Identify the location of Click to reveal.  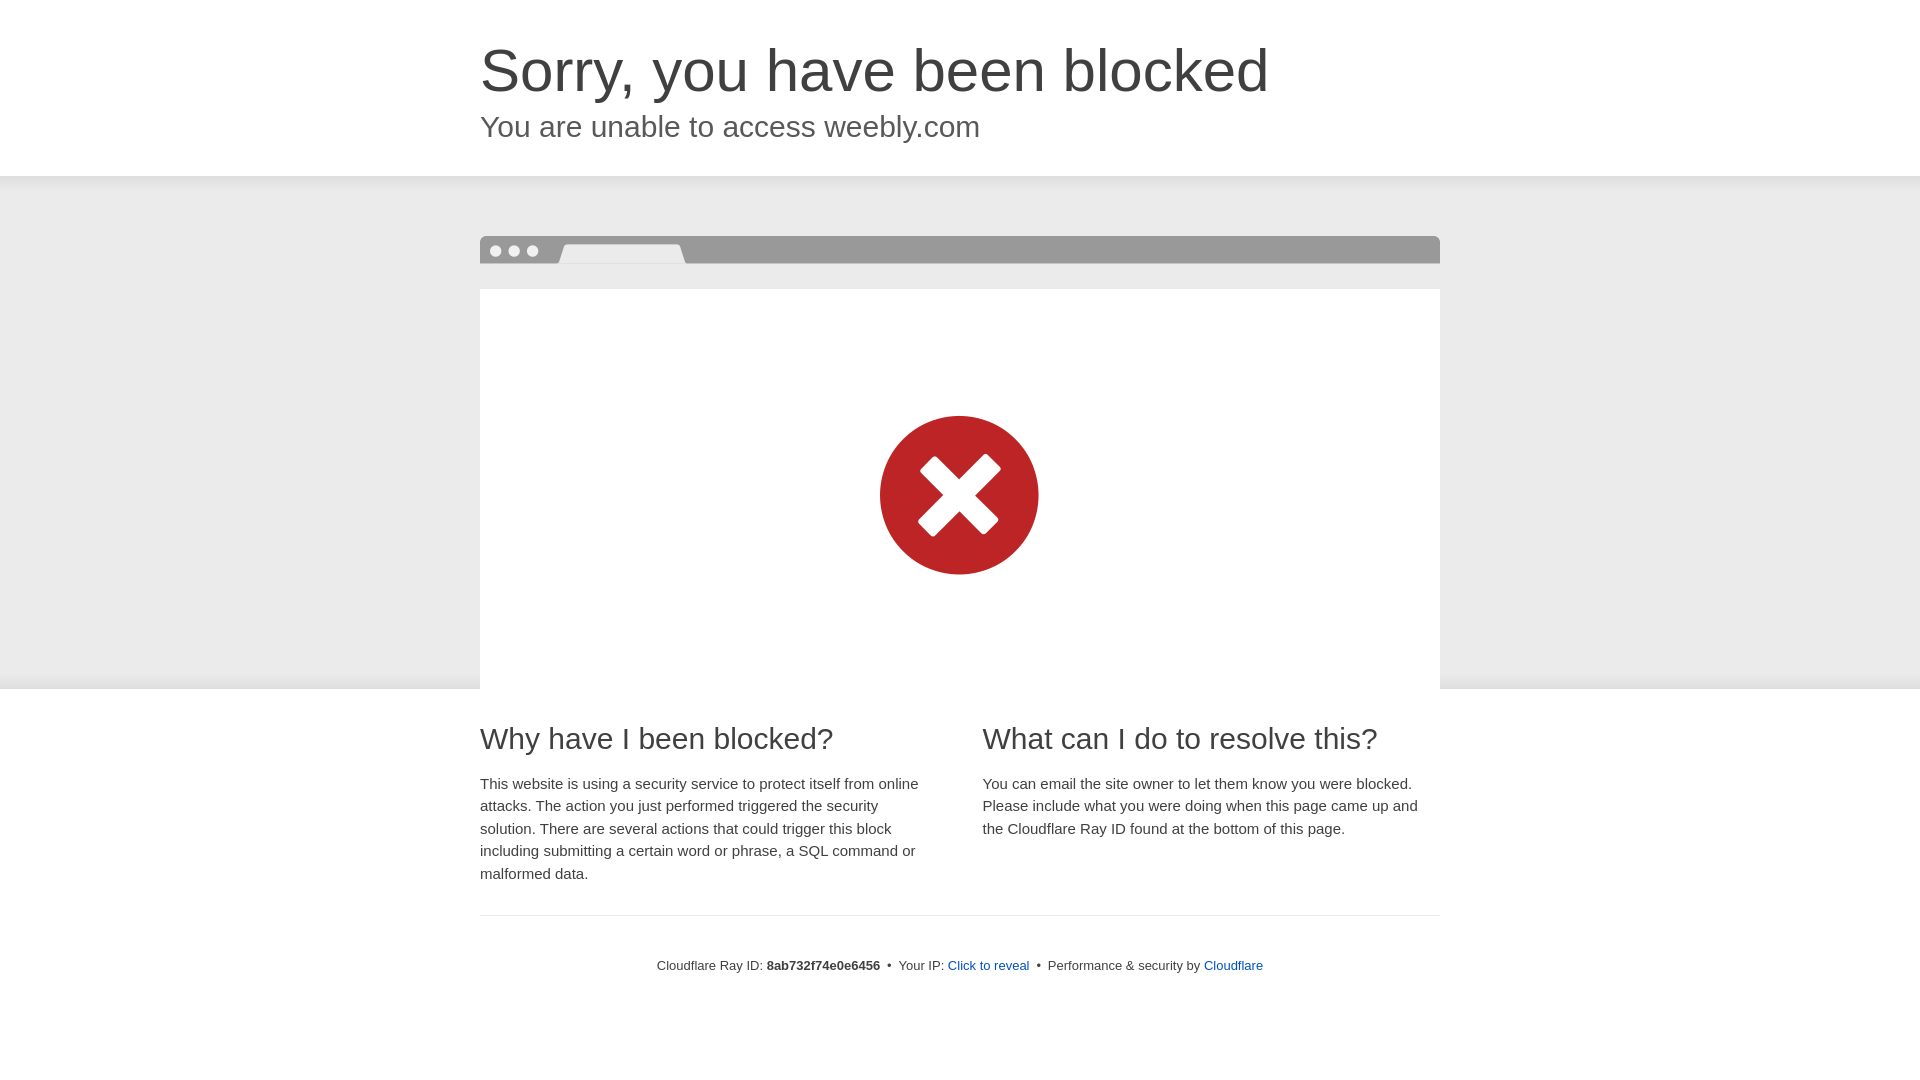
(988, 966).